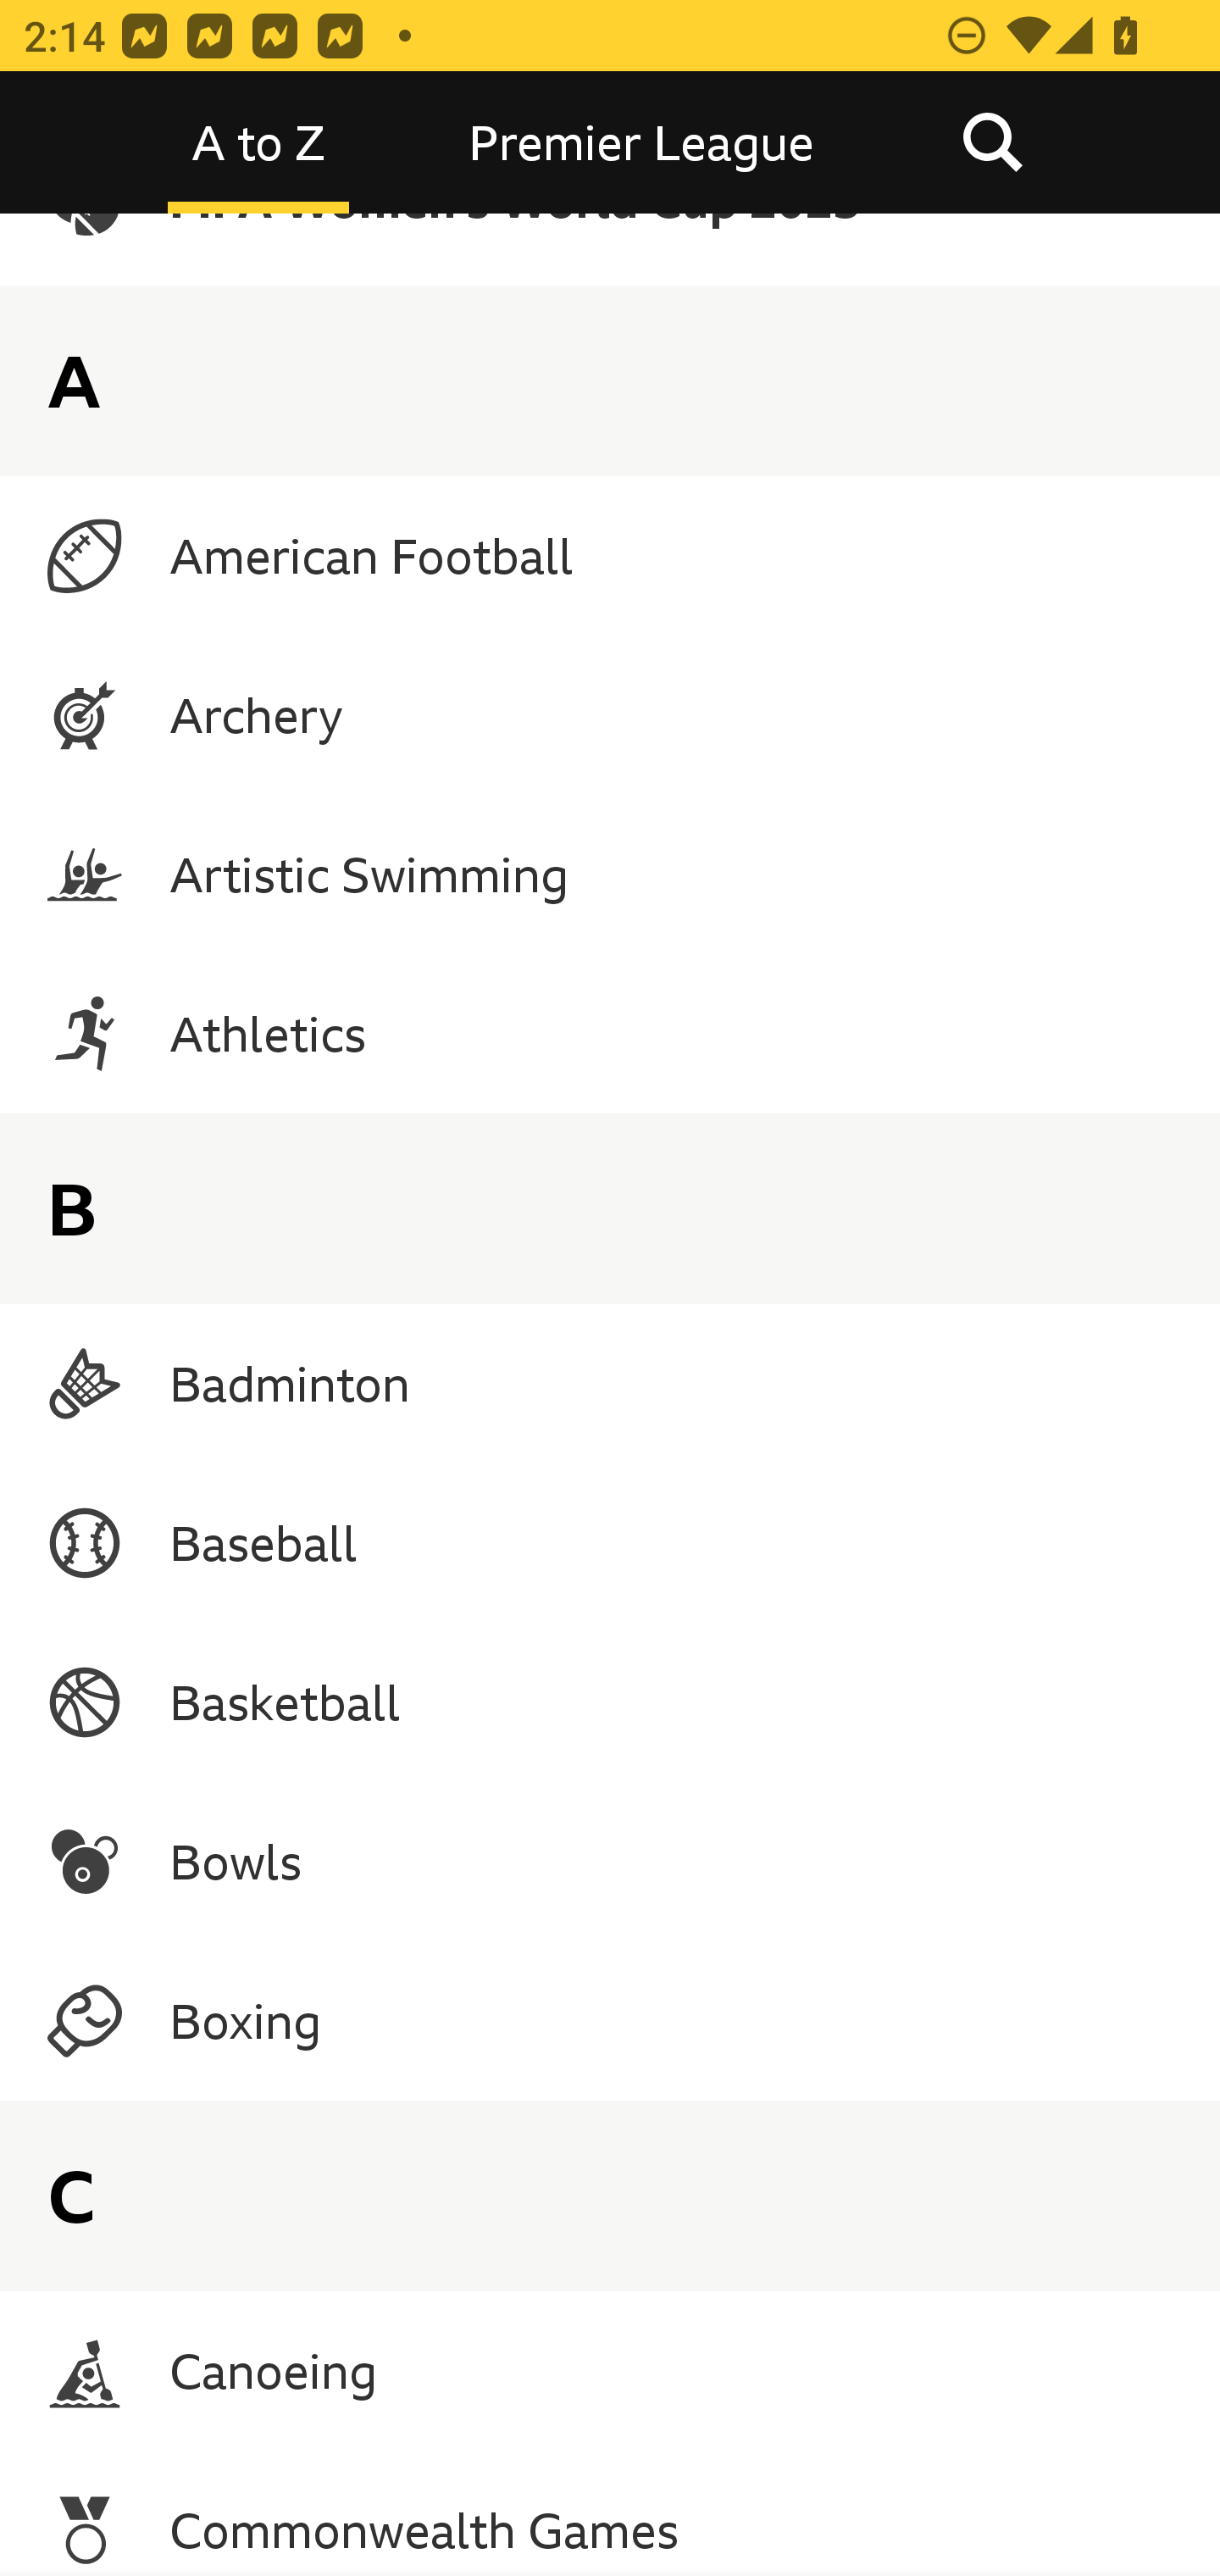 Image resolution: width=1220 pixels, height=2576 pixels. Describe the element at coordinates (992, 142) in the screenshot. I see `Search` at that location.